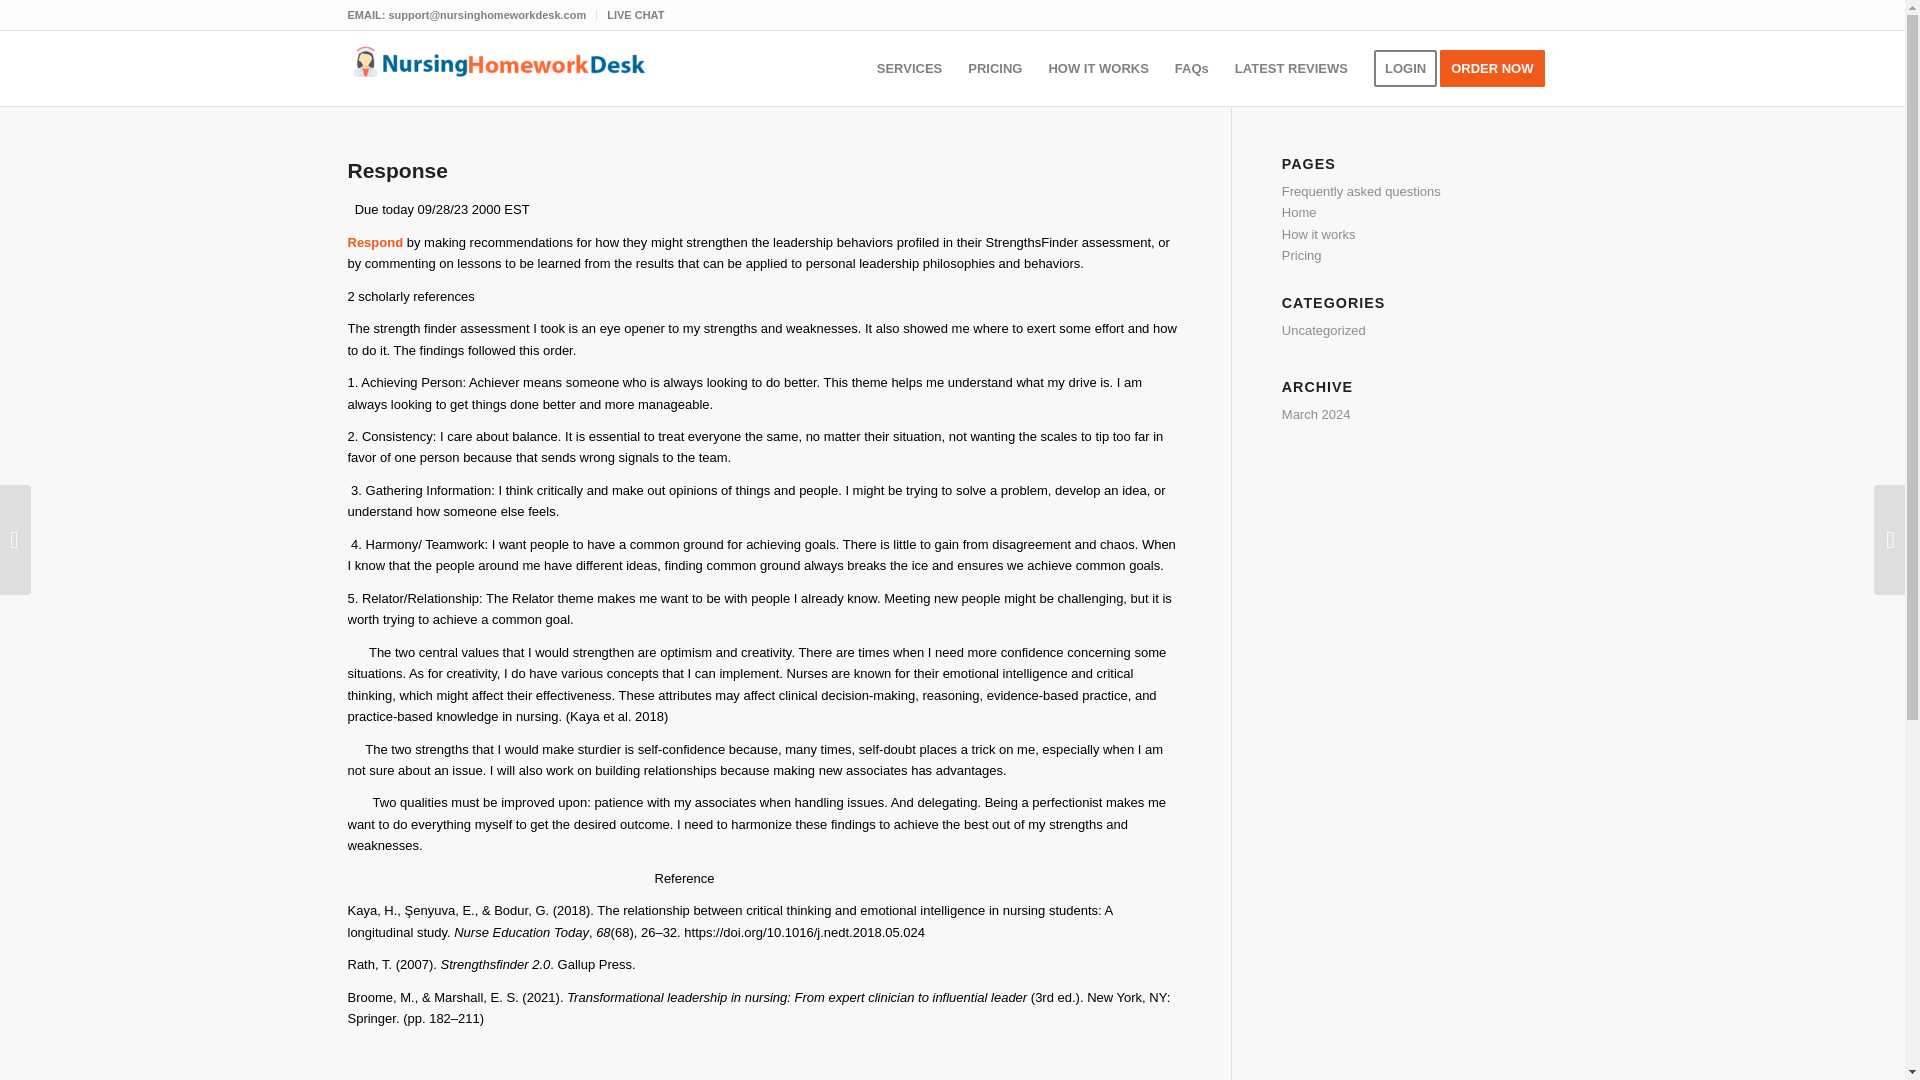  I want to click on PRICING, so click(994, 68).